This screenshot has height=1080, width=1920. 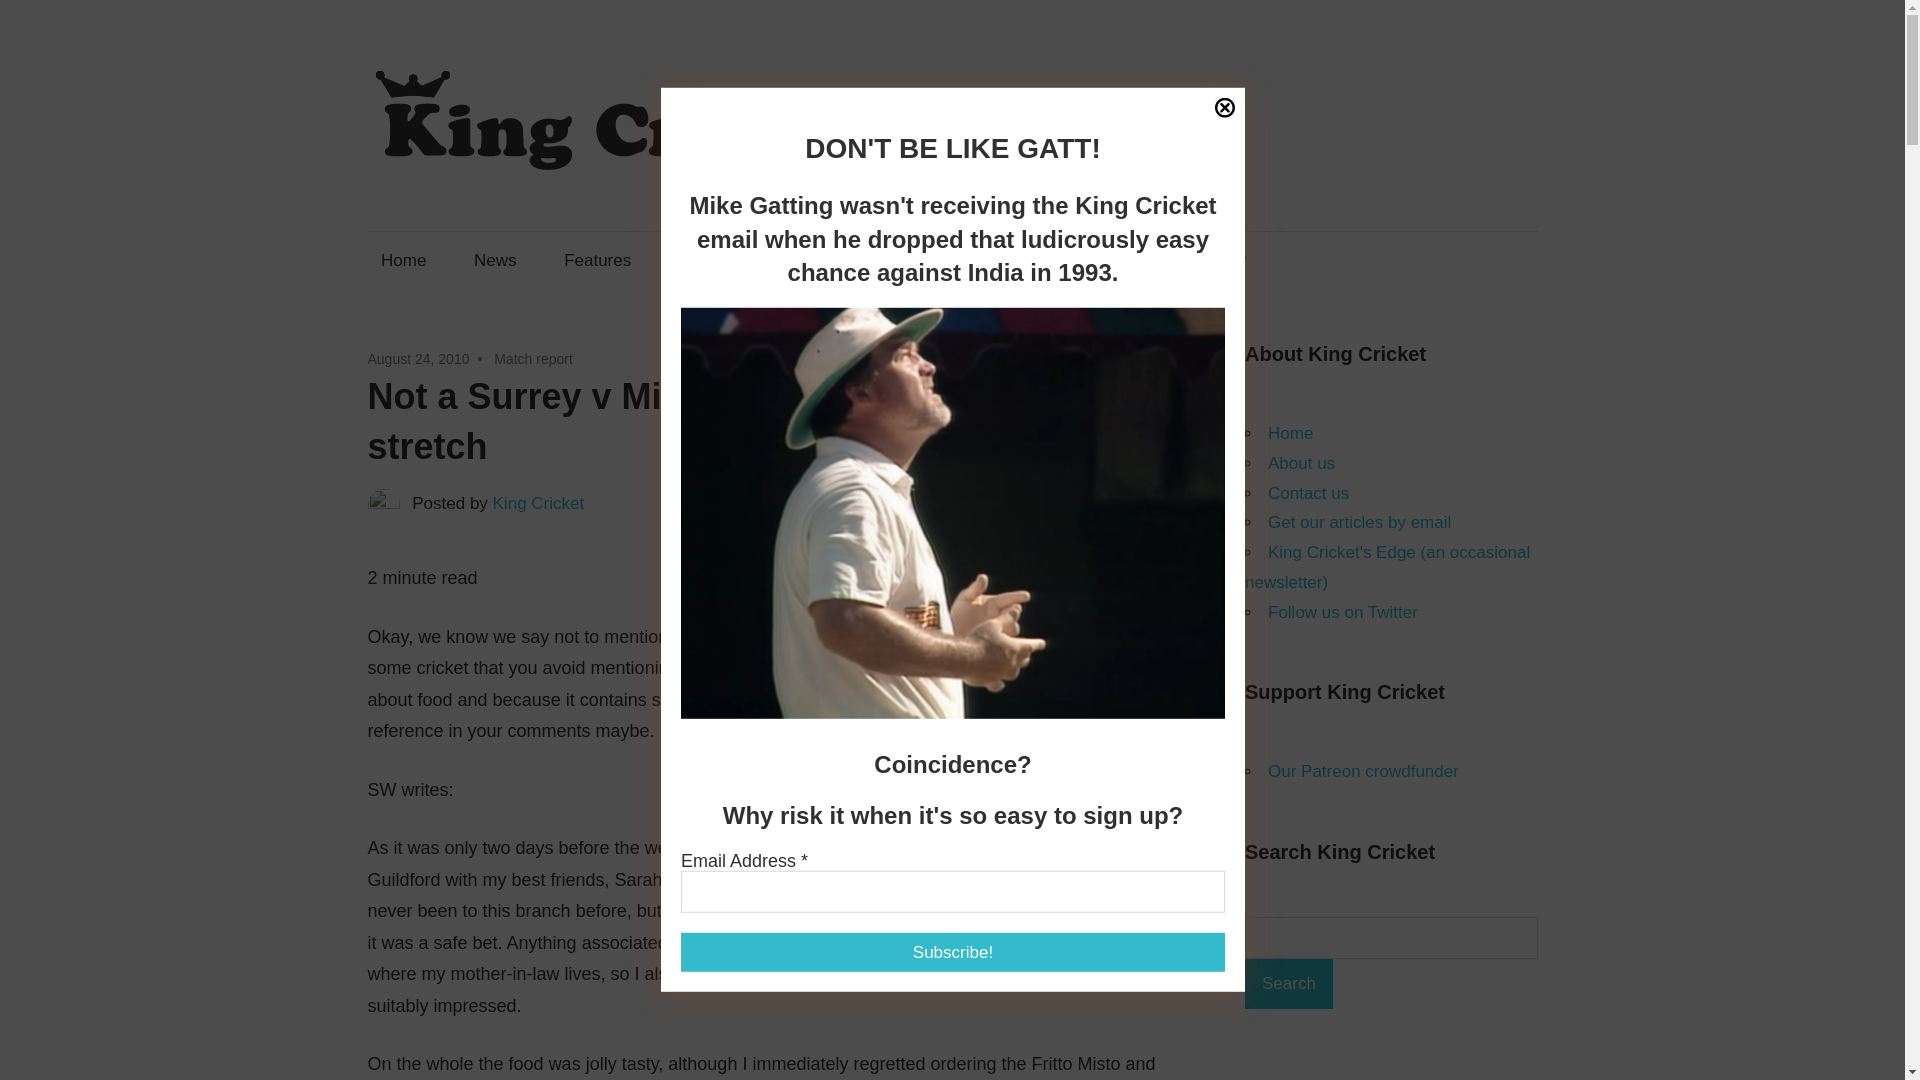 What do you see at coordinates (419, 359) in the screenshot?
I see `August 24, 2010` at bounding box center [419, 359].